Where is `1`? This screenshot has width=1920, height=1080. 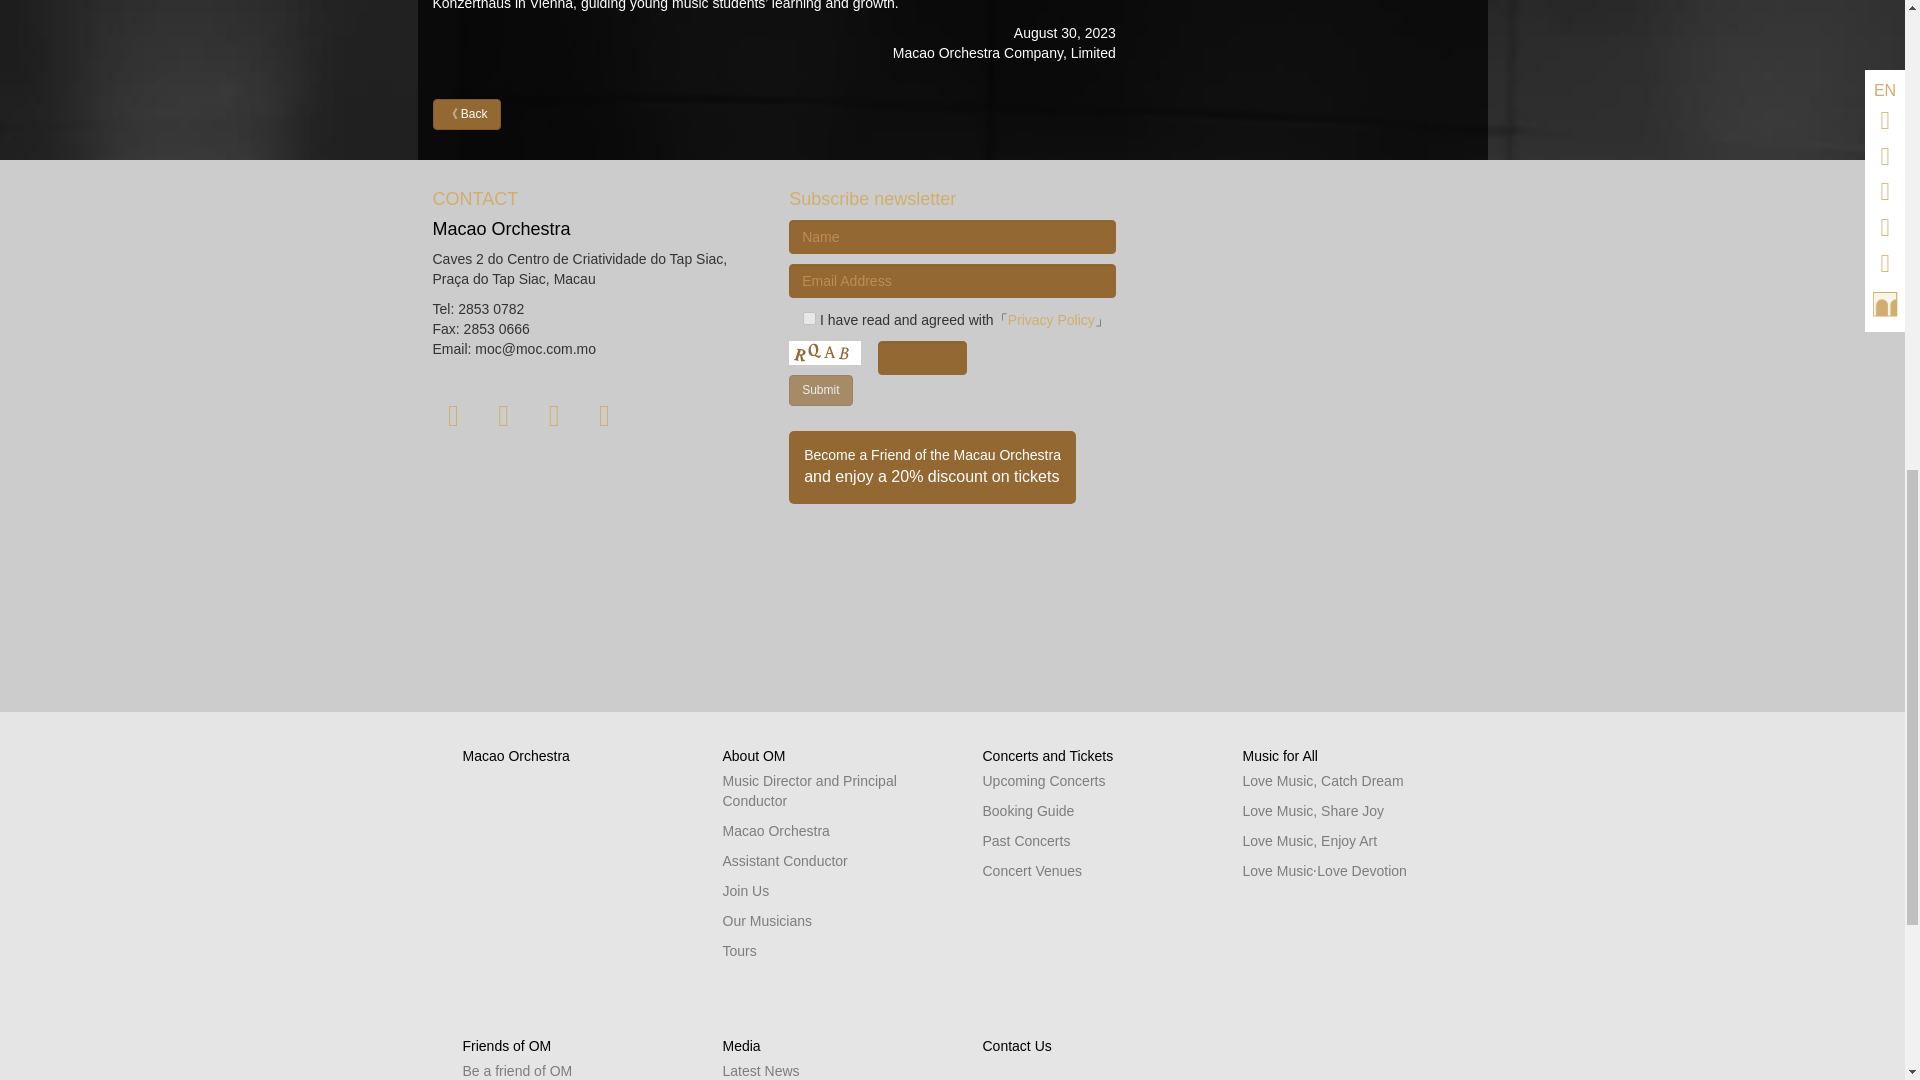
1 is located at coordinates (809, 318).